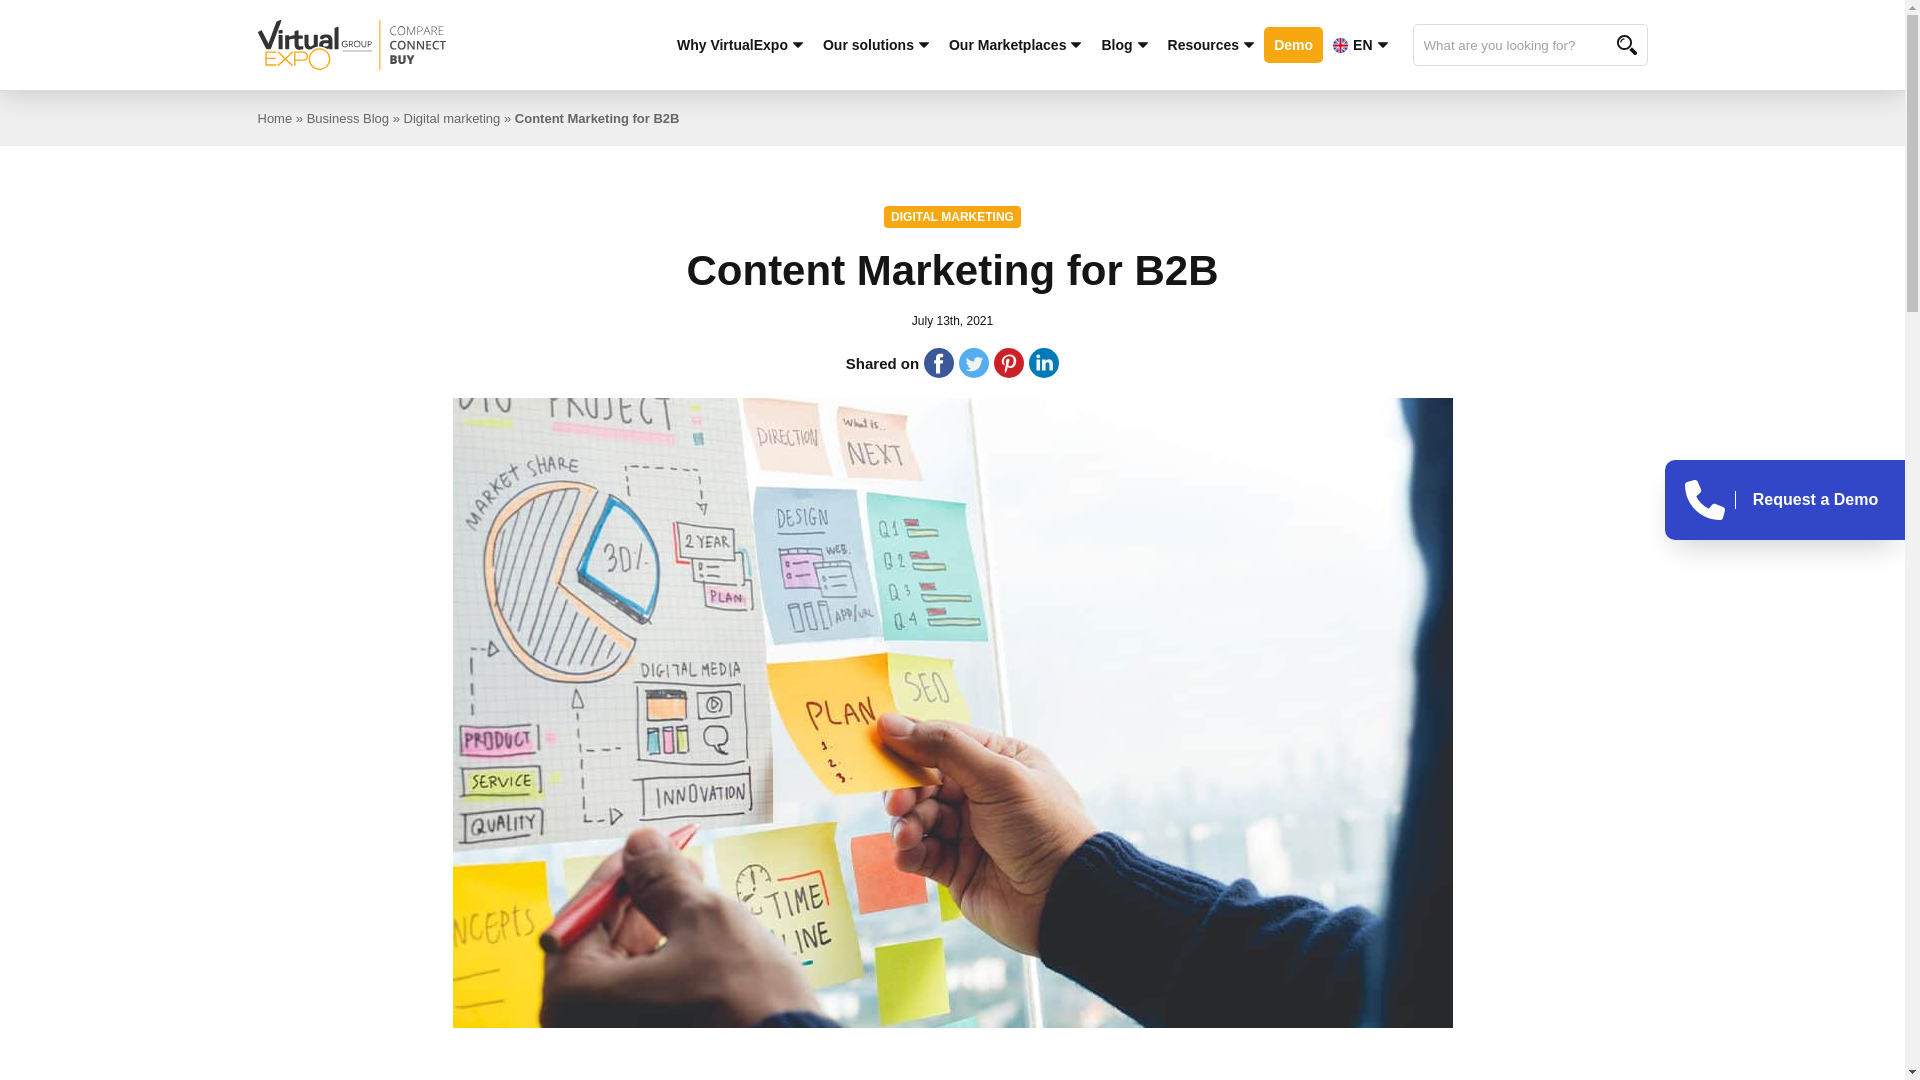 The height and width of the screenshot is (1080, 1920). Describe the element at coordinates (739, 45) in the screenshot. I see `Why VirtualExpo` at that location.